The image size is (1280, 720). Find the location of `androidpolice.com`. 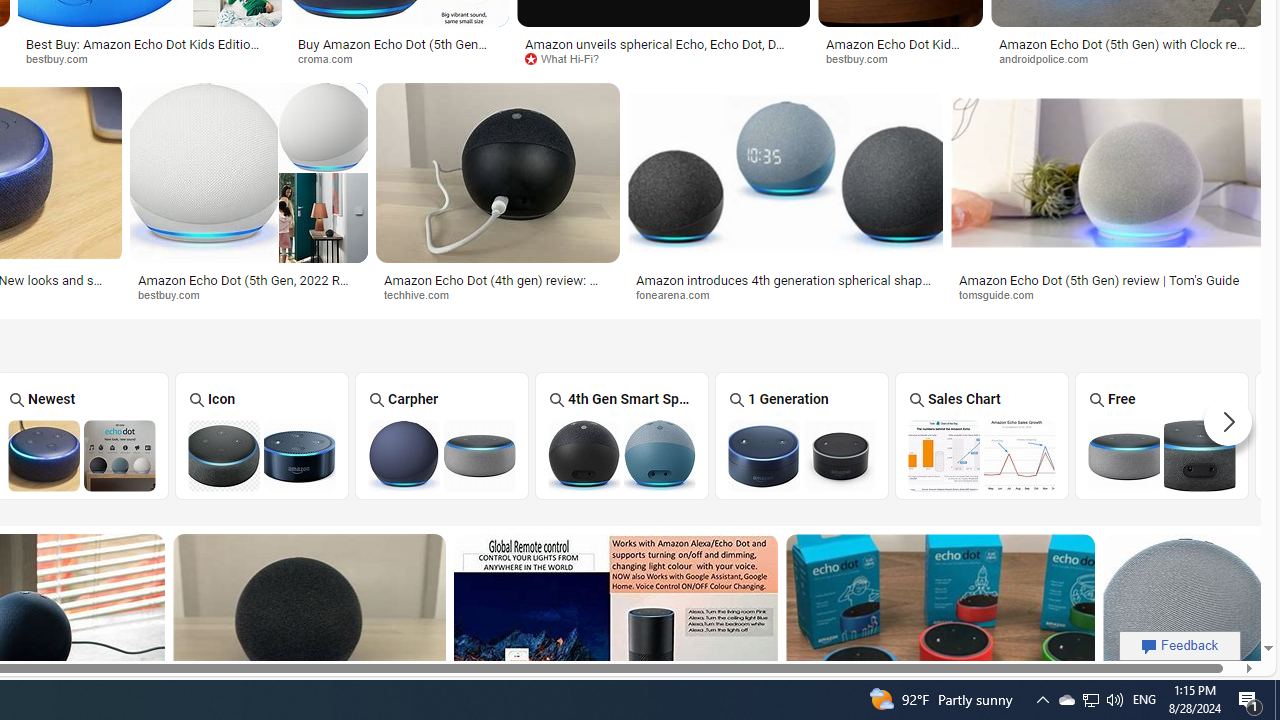

androidpolice.com is located at coordinates (1050, 58).